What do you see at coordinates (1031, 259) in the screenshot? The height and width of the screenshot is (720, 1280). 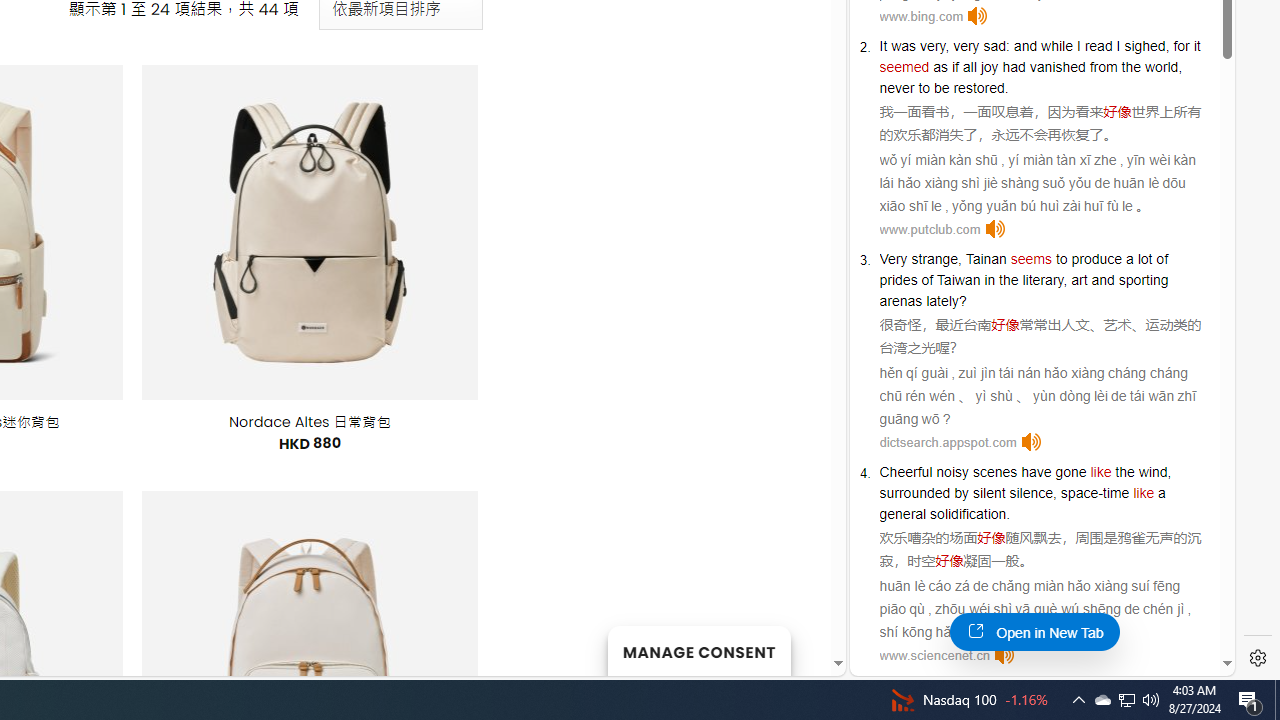 I see `seems` at bounding box center [1031, 259].